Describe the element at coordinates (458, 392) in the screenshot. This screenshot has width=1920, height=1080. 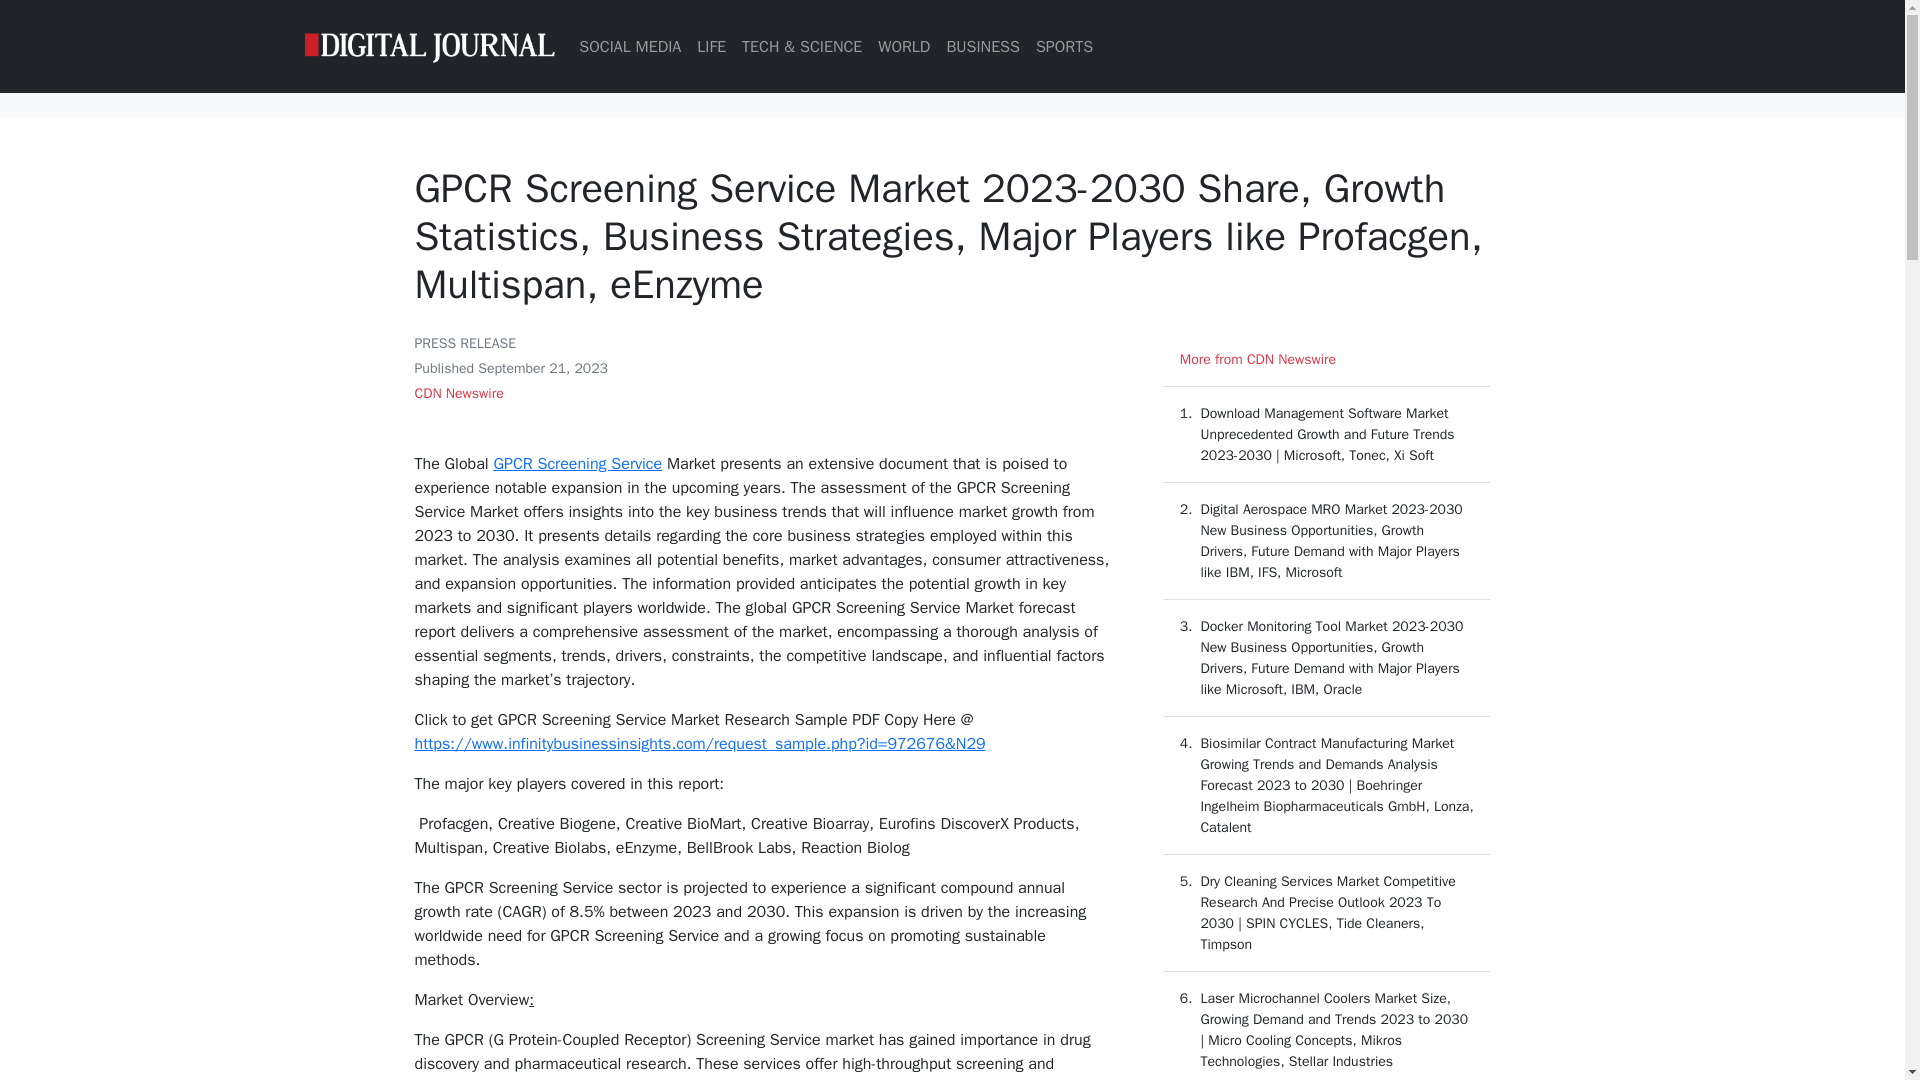
I see `CDN Newswire` at that location.